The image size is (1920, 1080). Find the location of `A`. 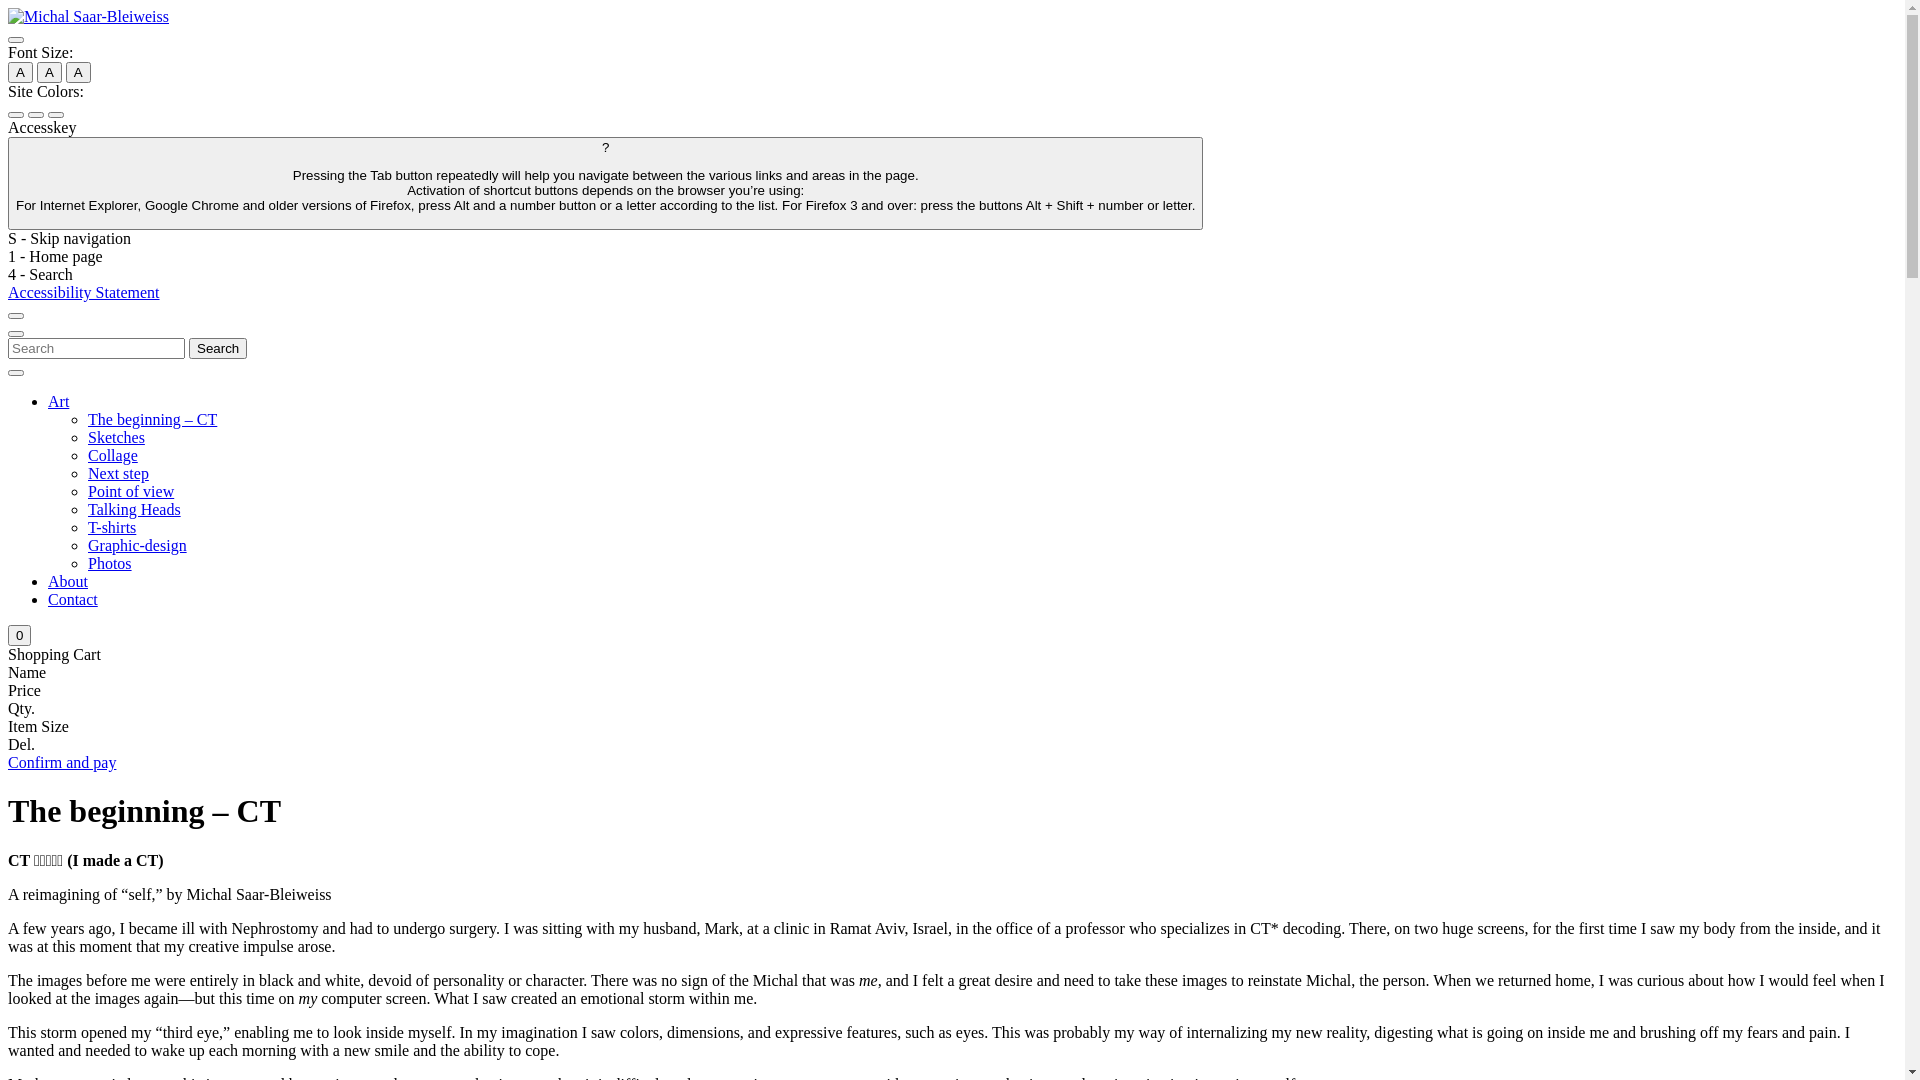

A is located at coordinates (20, 72).